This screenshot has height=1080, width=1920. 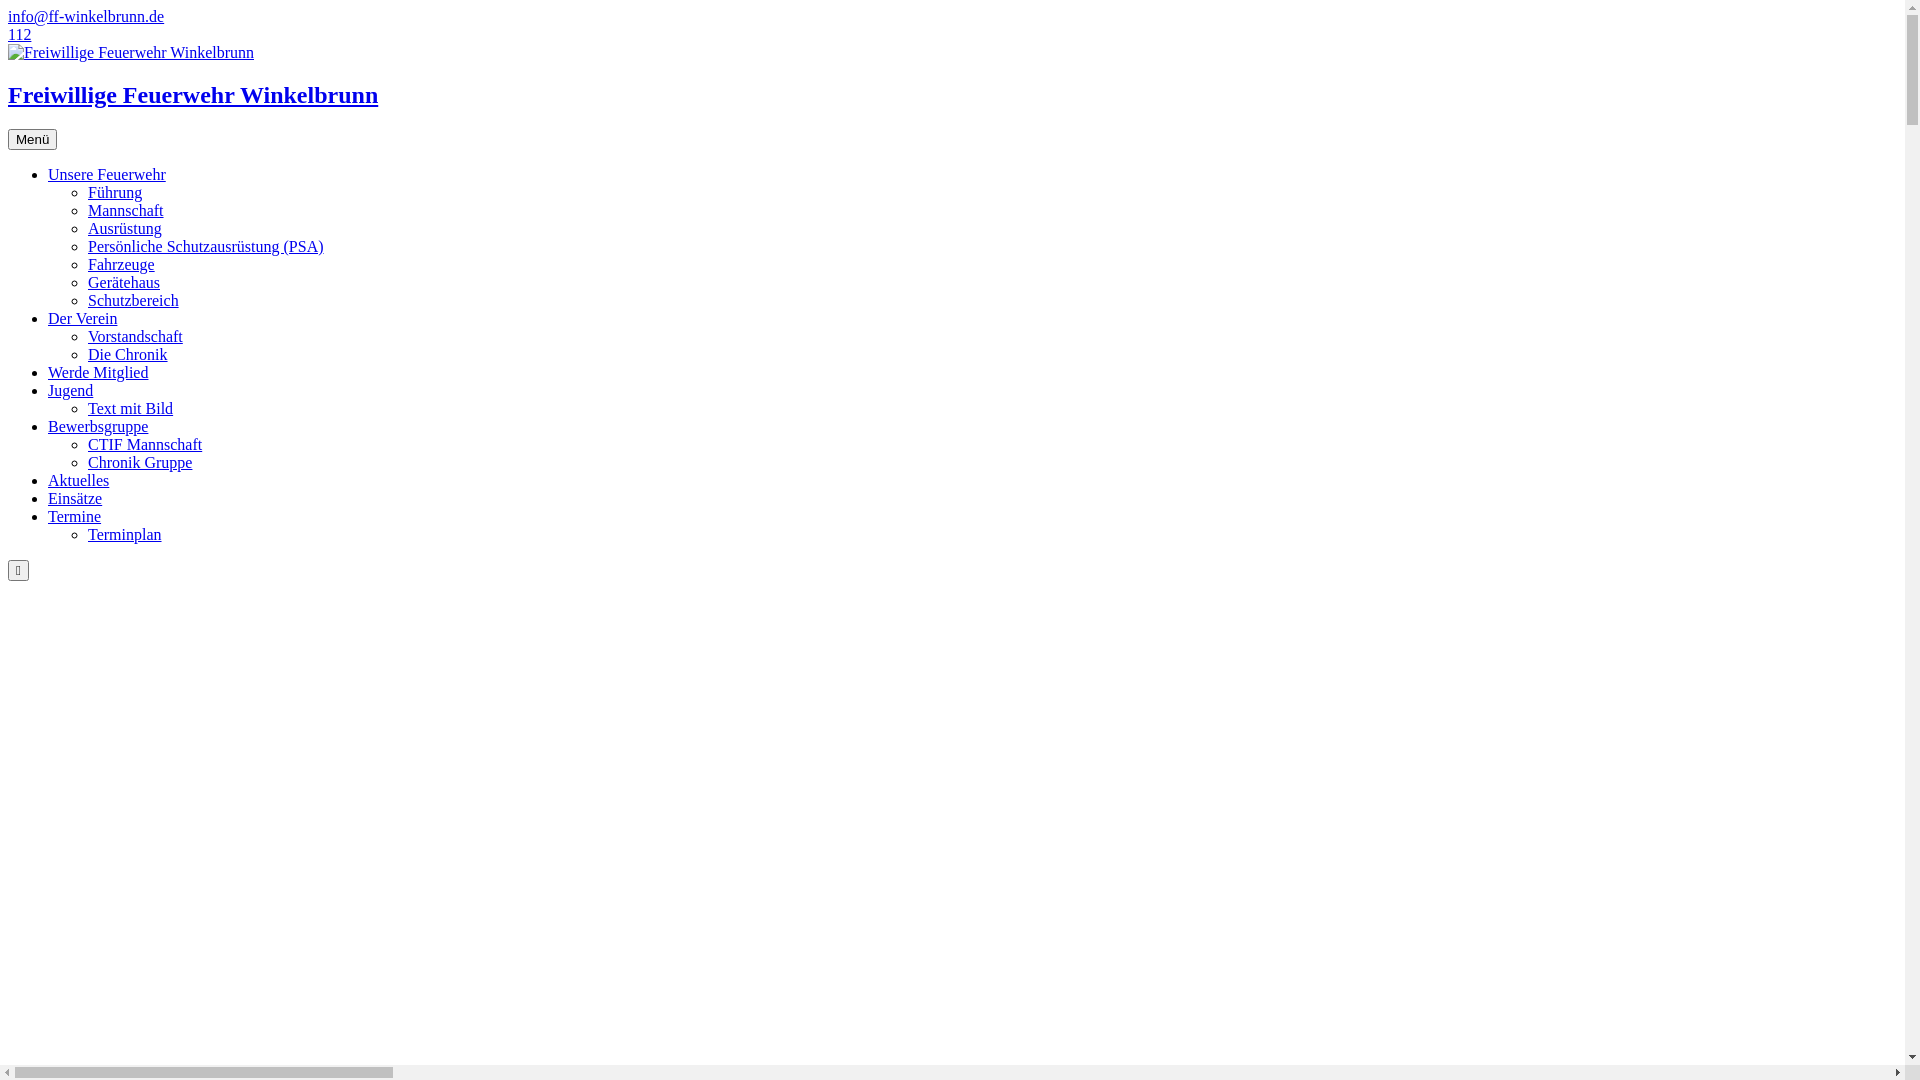 I want to click on Jugend, so click(x=70, y=390).